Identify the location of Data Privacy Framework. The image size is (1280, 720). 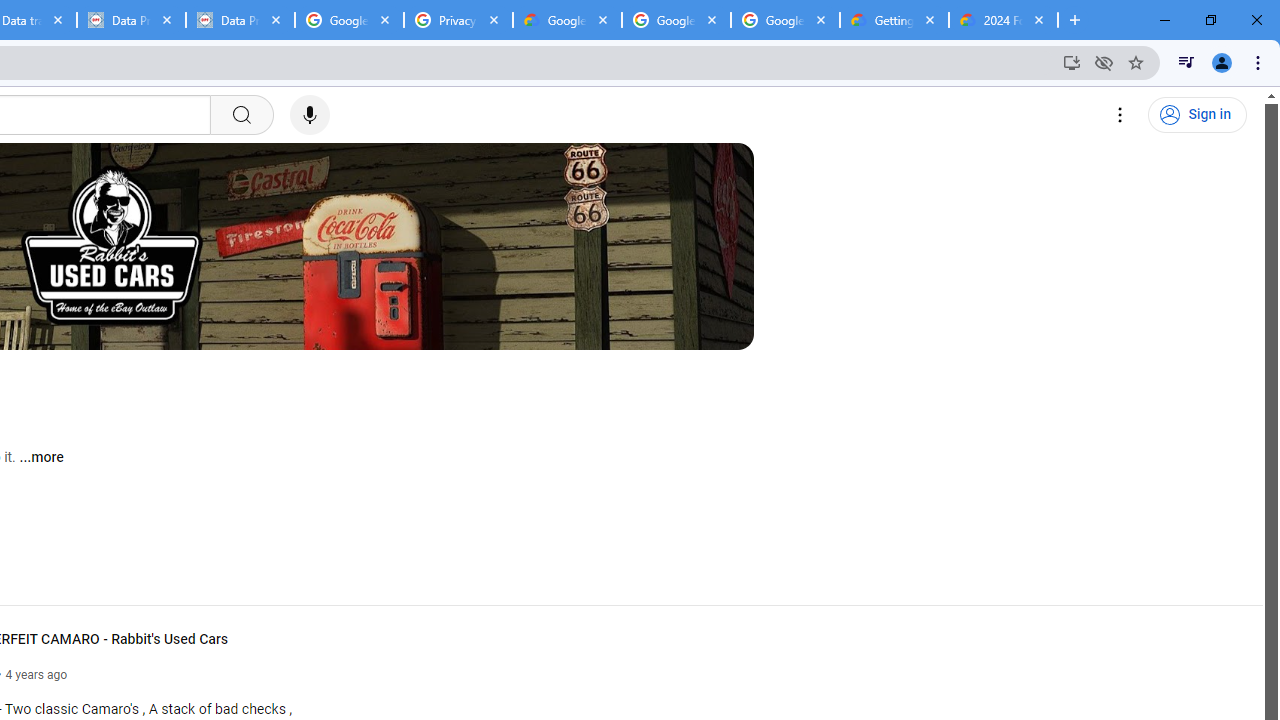
(130, 20).